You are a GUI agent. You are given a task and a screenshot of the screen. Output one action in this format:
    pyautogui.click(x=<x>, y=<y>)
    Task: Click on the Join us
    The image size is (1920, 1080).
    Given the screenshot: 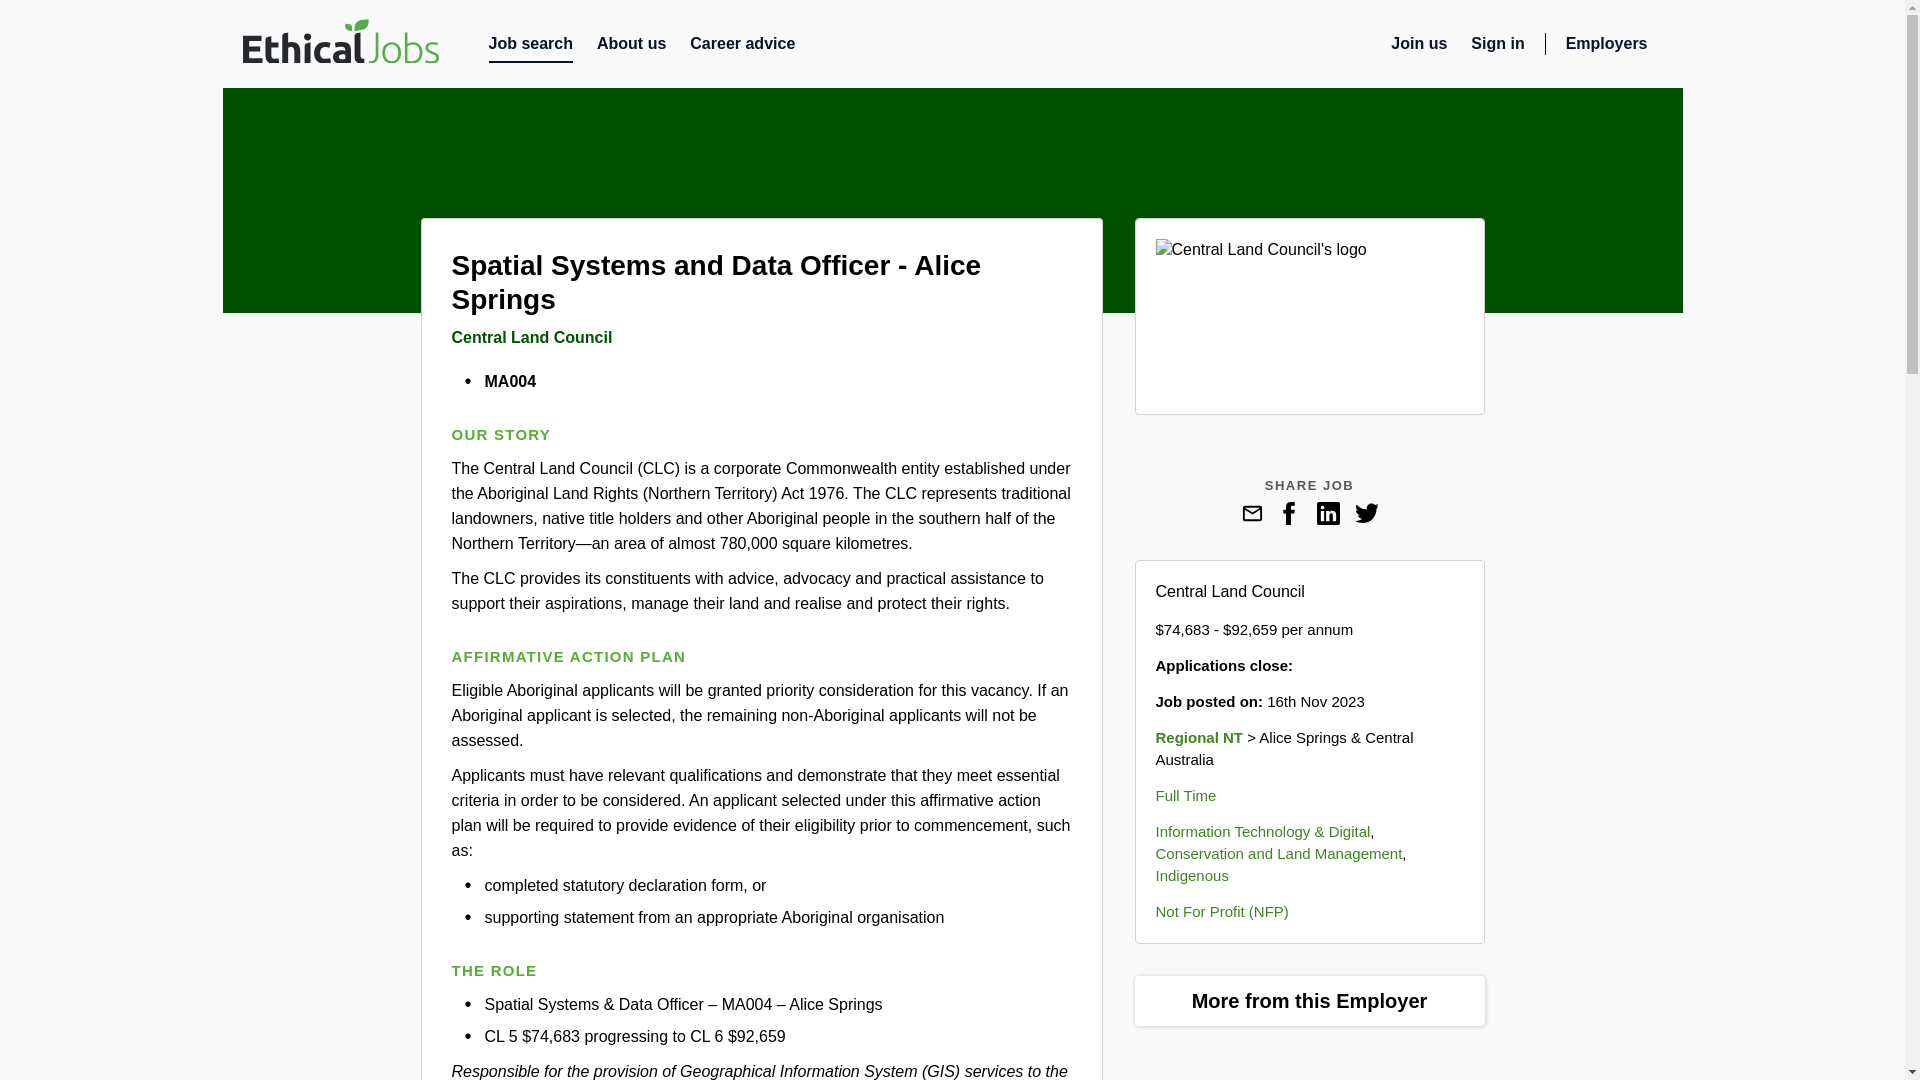 What is the action you would take?
    pyautogui.click(x=1418, y=48)
    